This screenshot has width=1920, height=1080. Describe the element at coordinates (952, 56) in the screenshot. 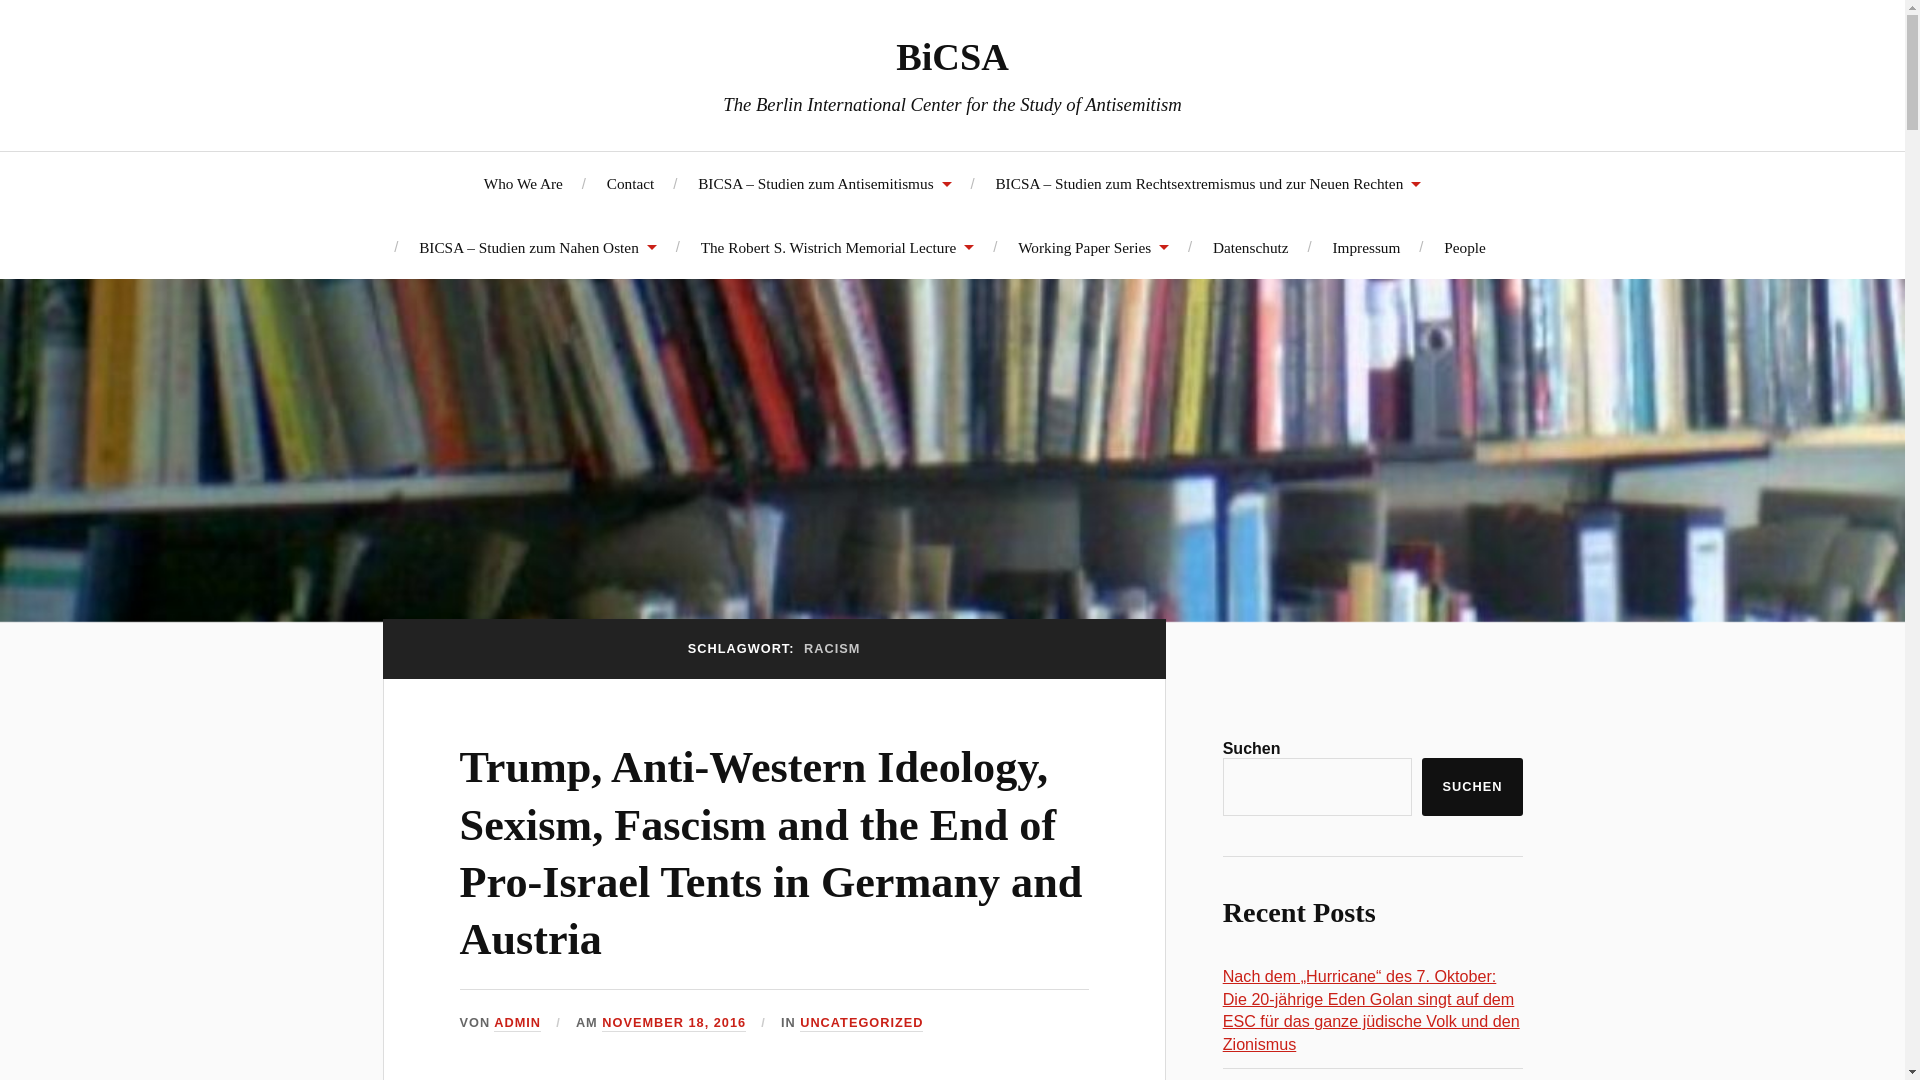

I see `BiCSA` at that location.